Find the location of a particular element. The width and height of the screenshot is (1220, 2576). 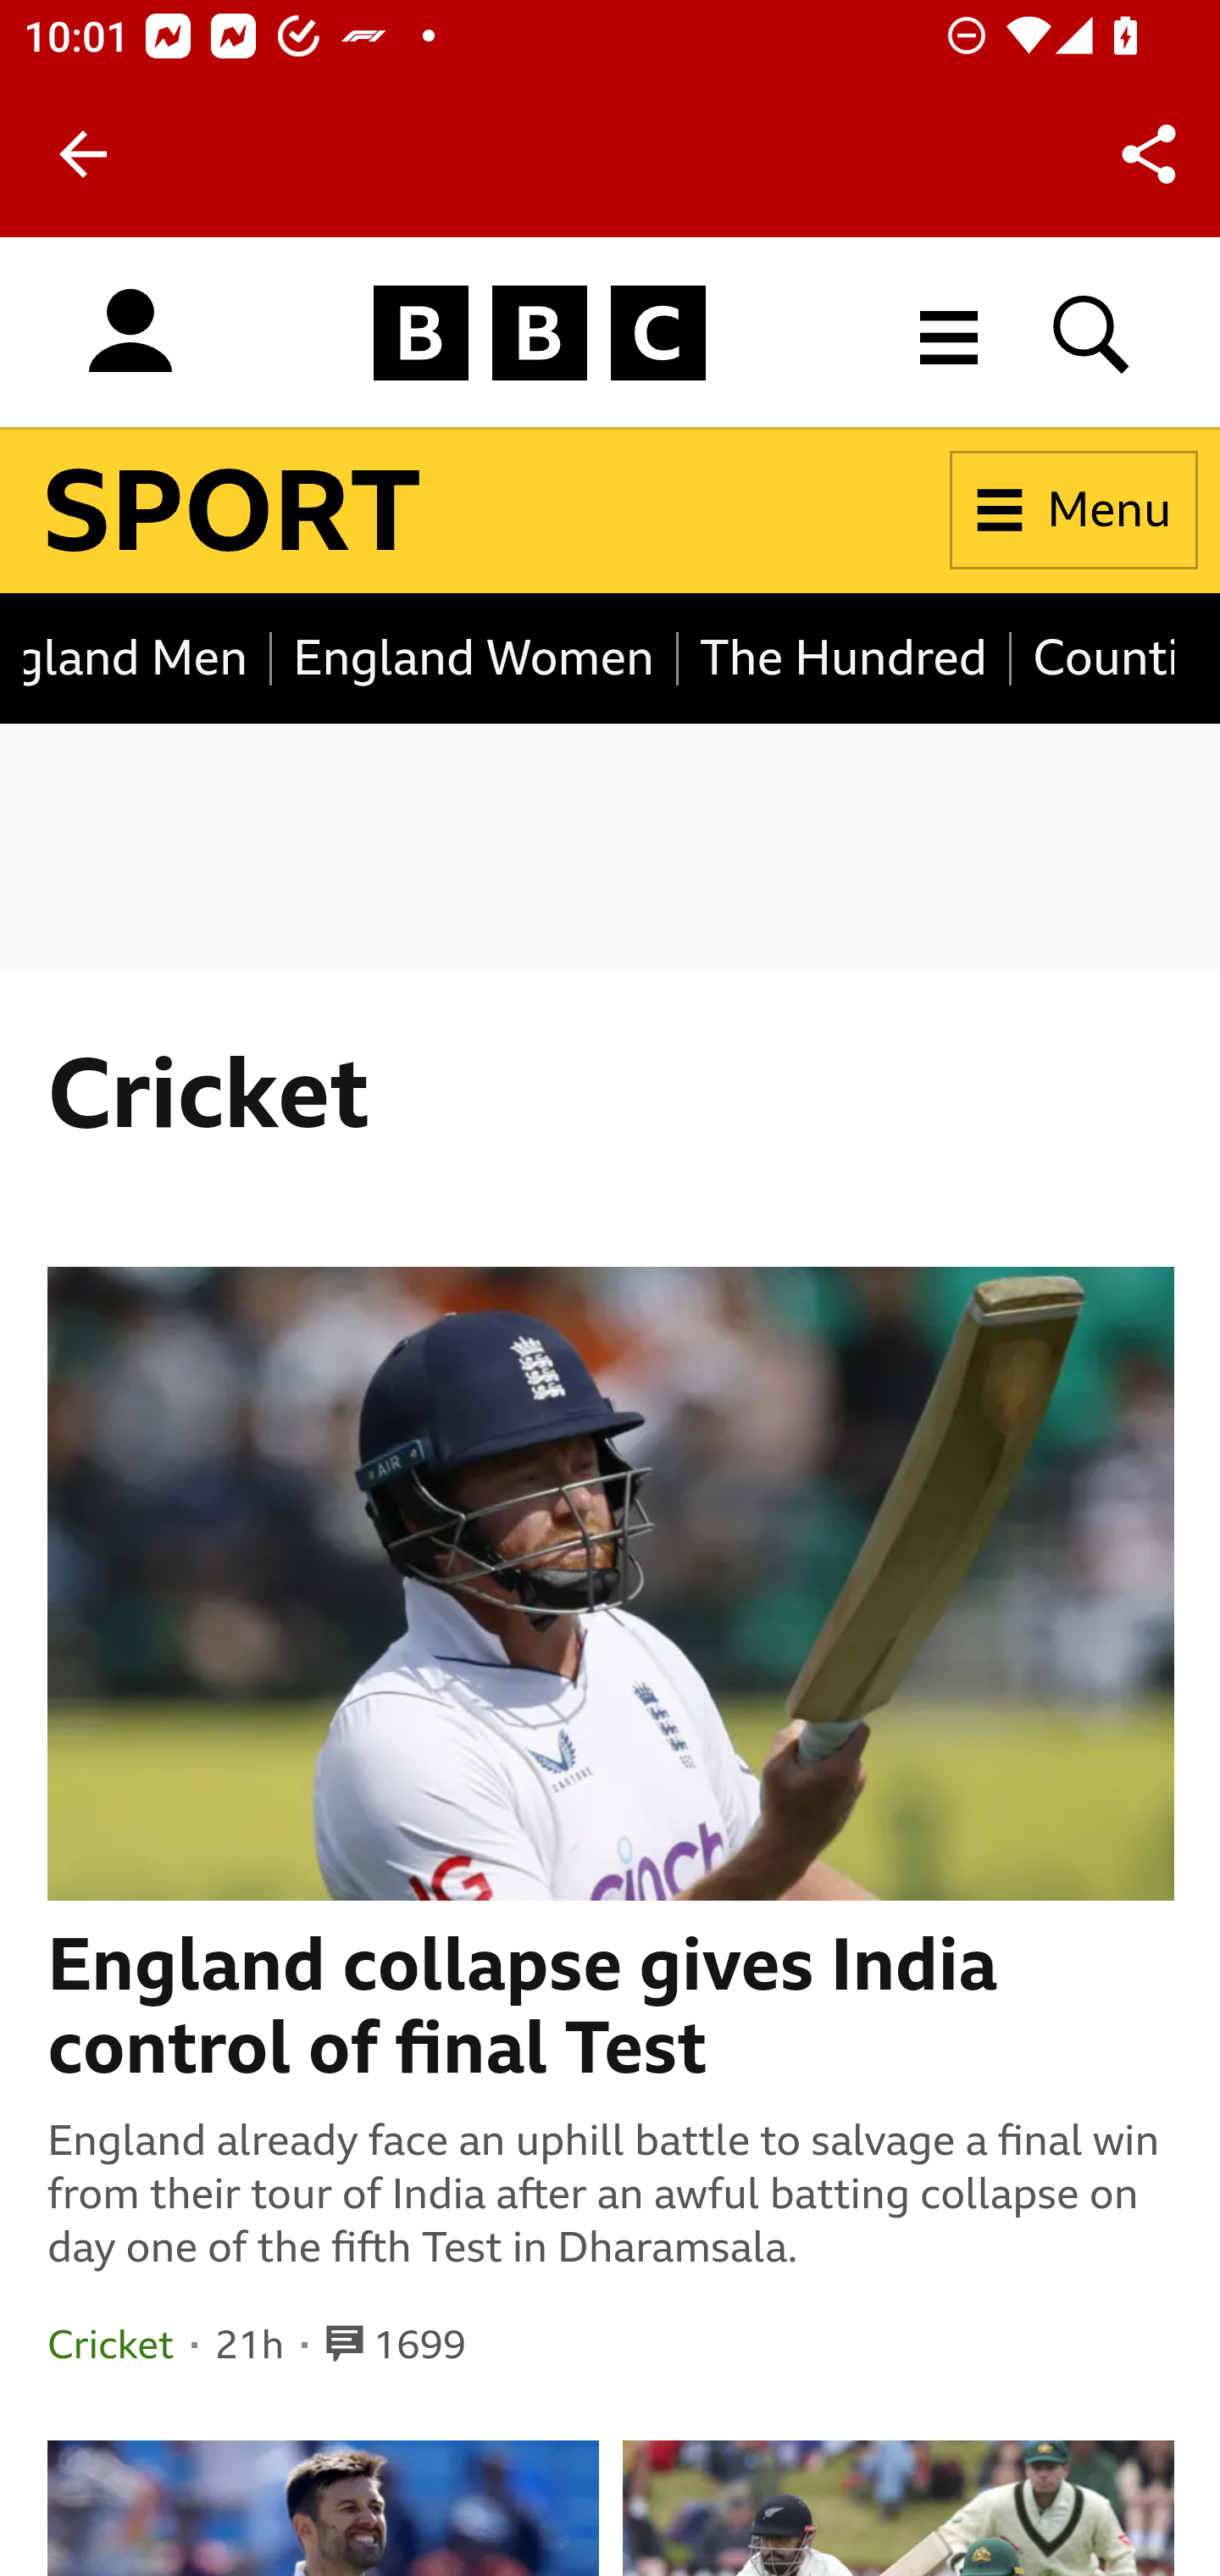

Sign in is located at coordinates (130, 332).